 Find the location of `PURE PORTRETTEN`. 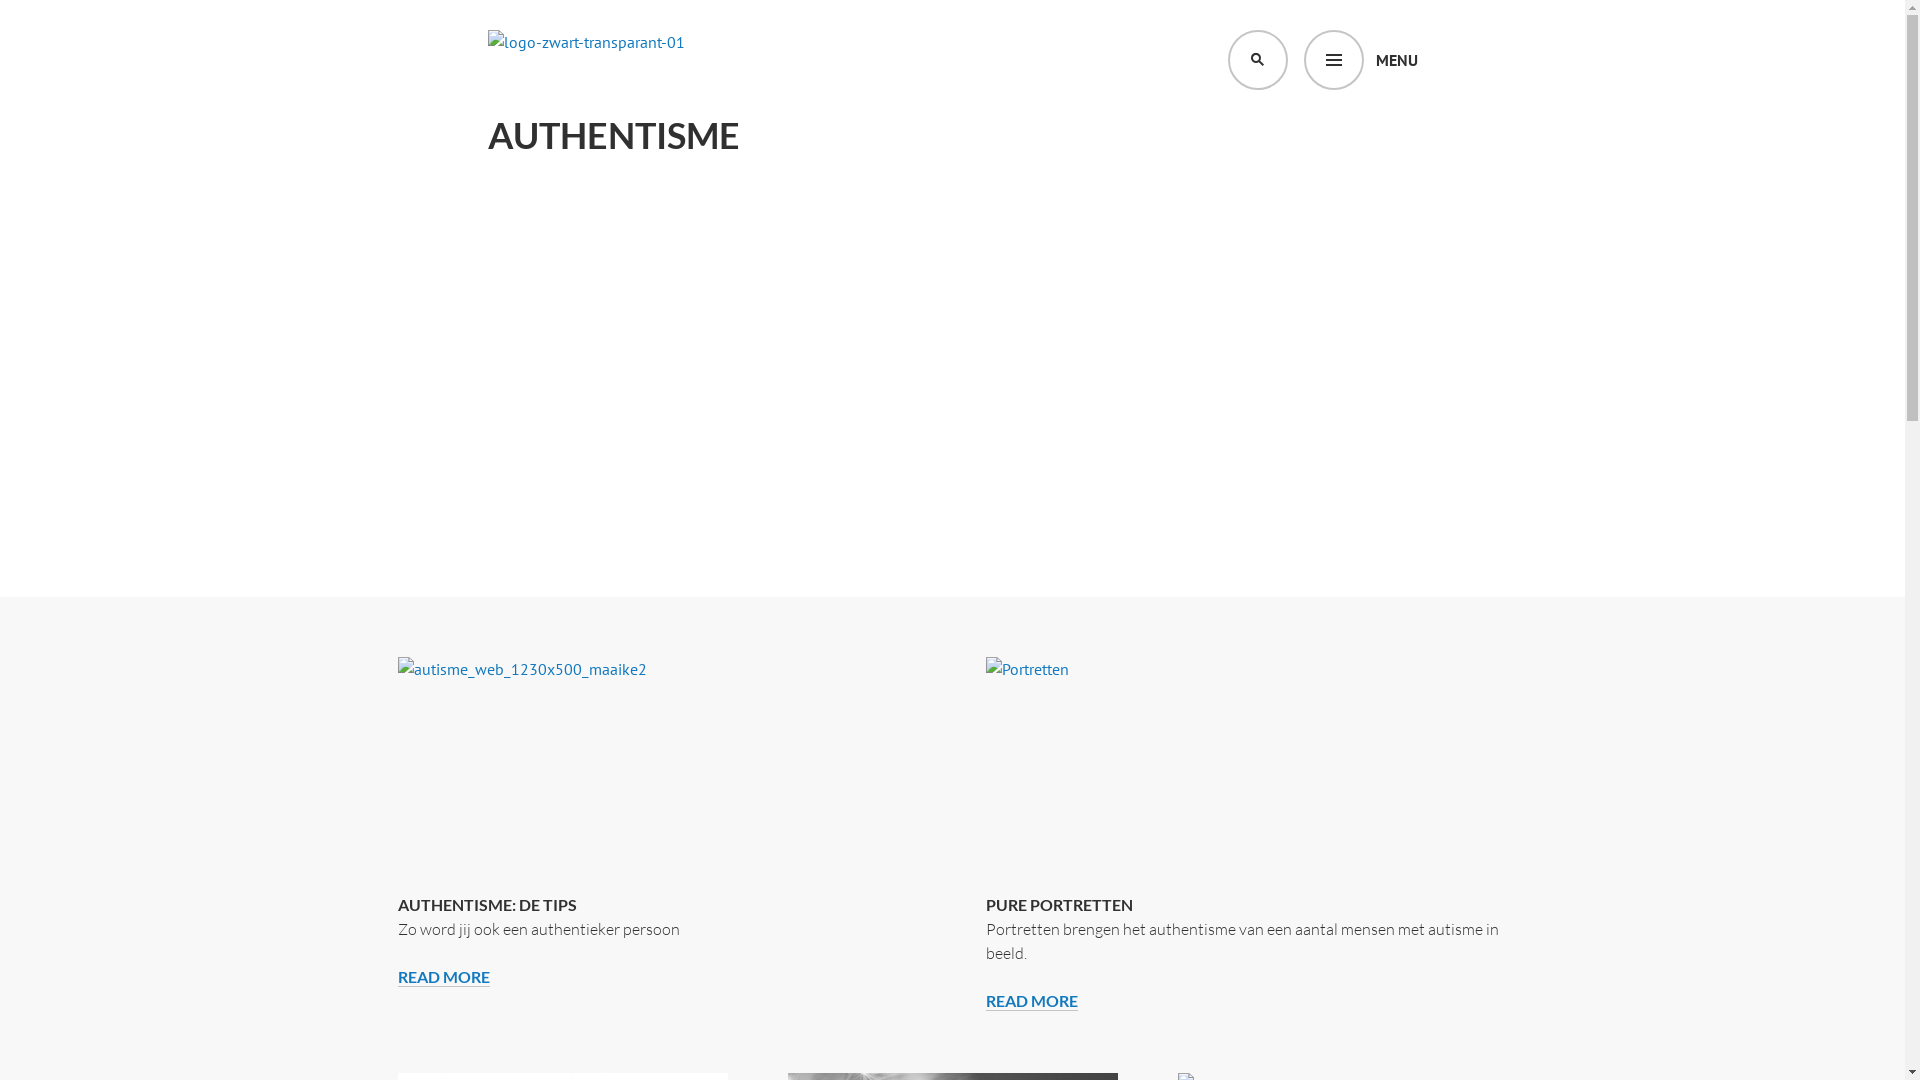

PURE PORTRETTEN is located at coordinates (1060, 904).